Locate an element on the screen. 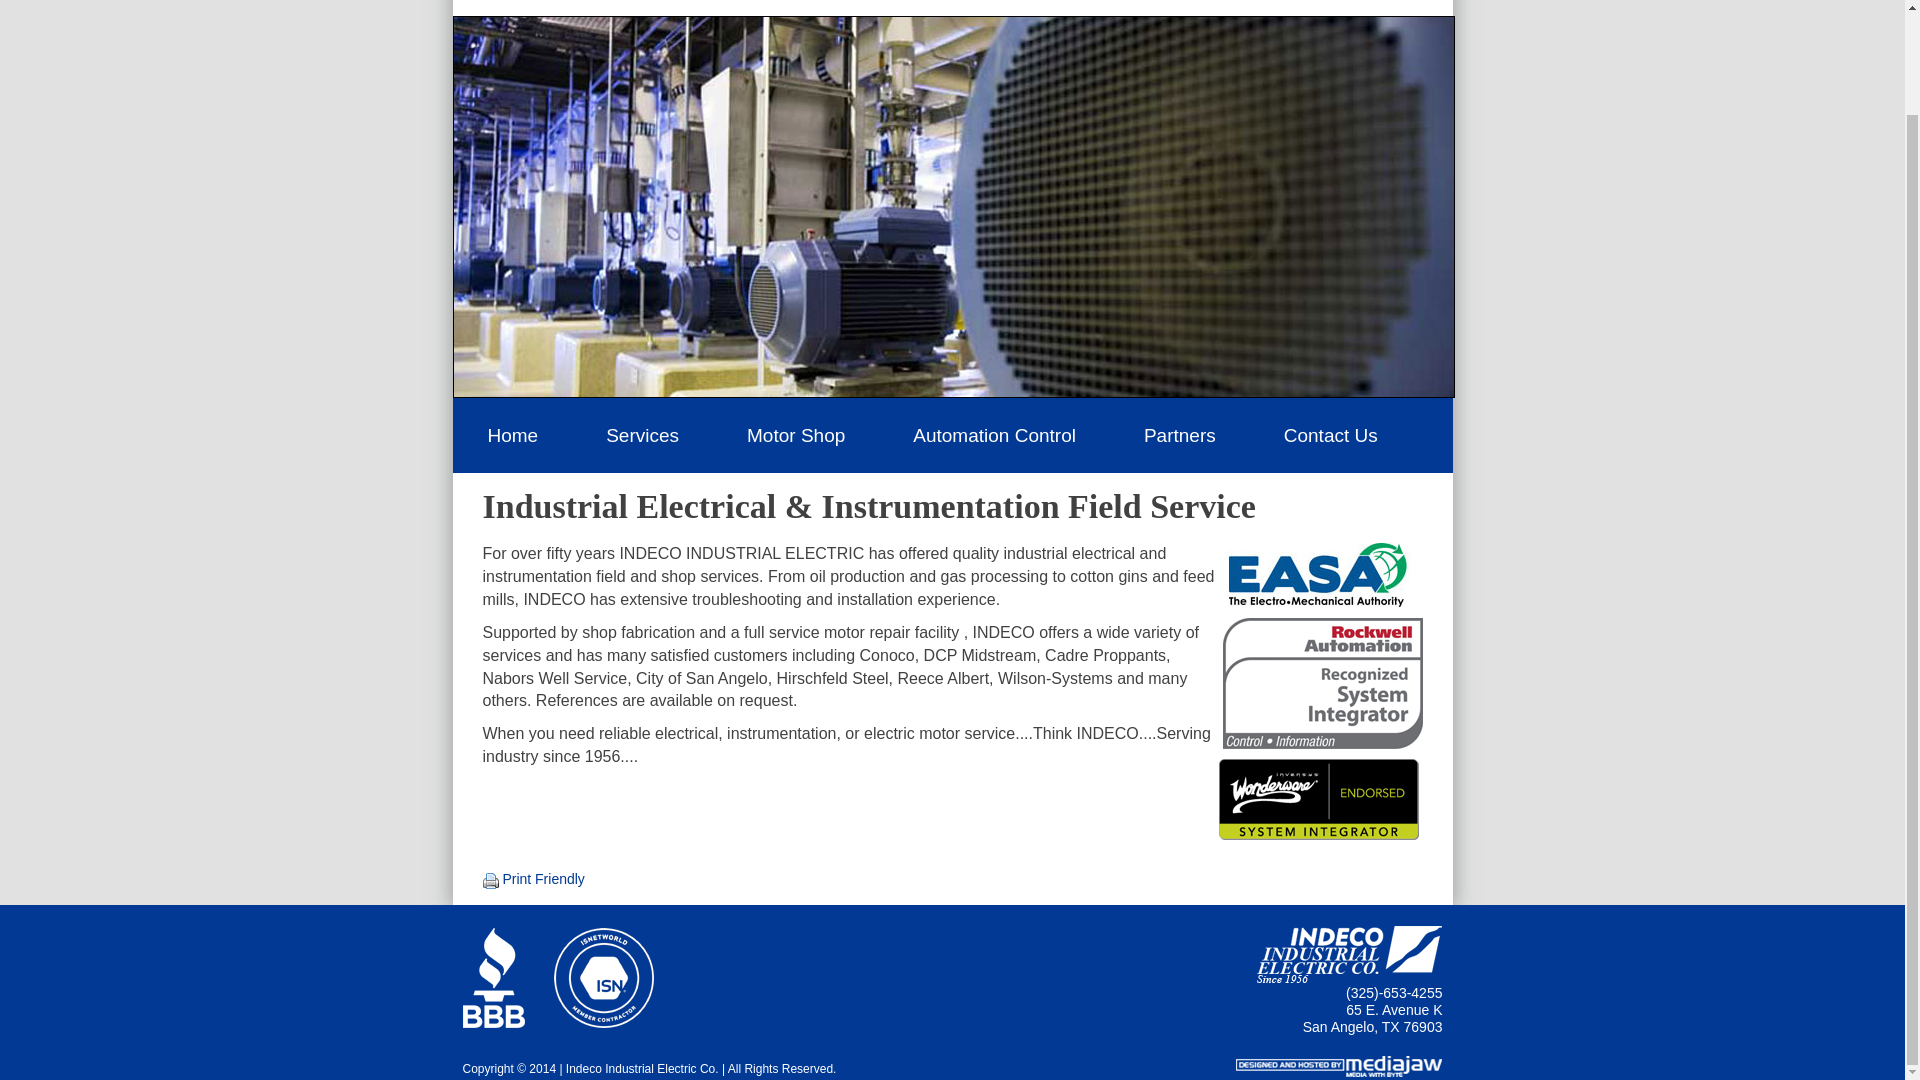  Automation Control is located at coordinates (994, 434).